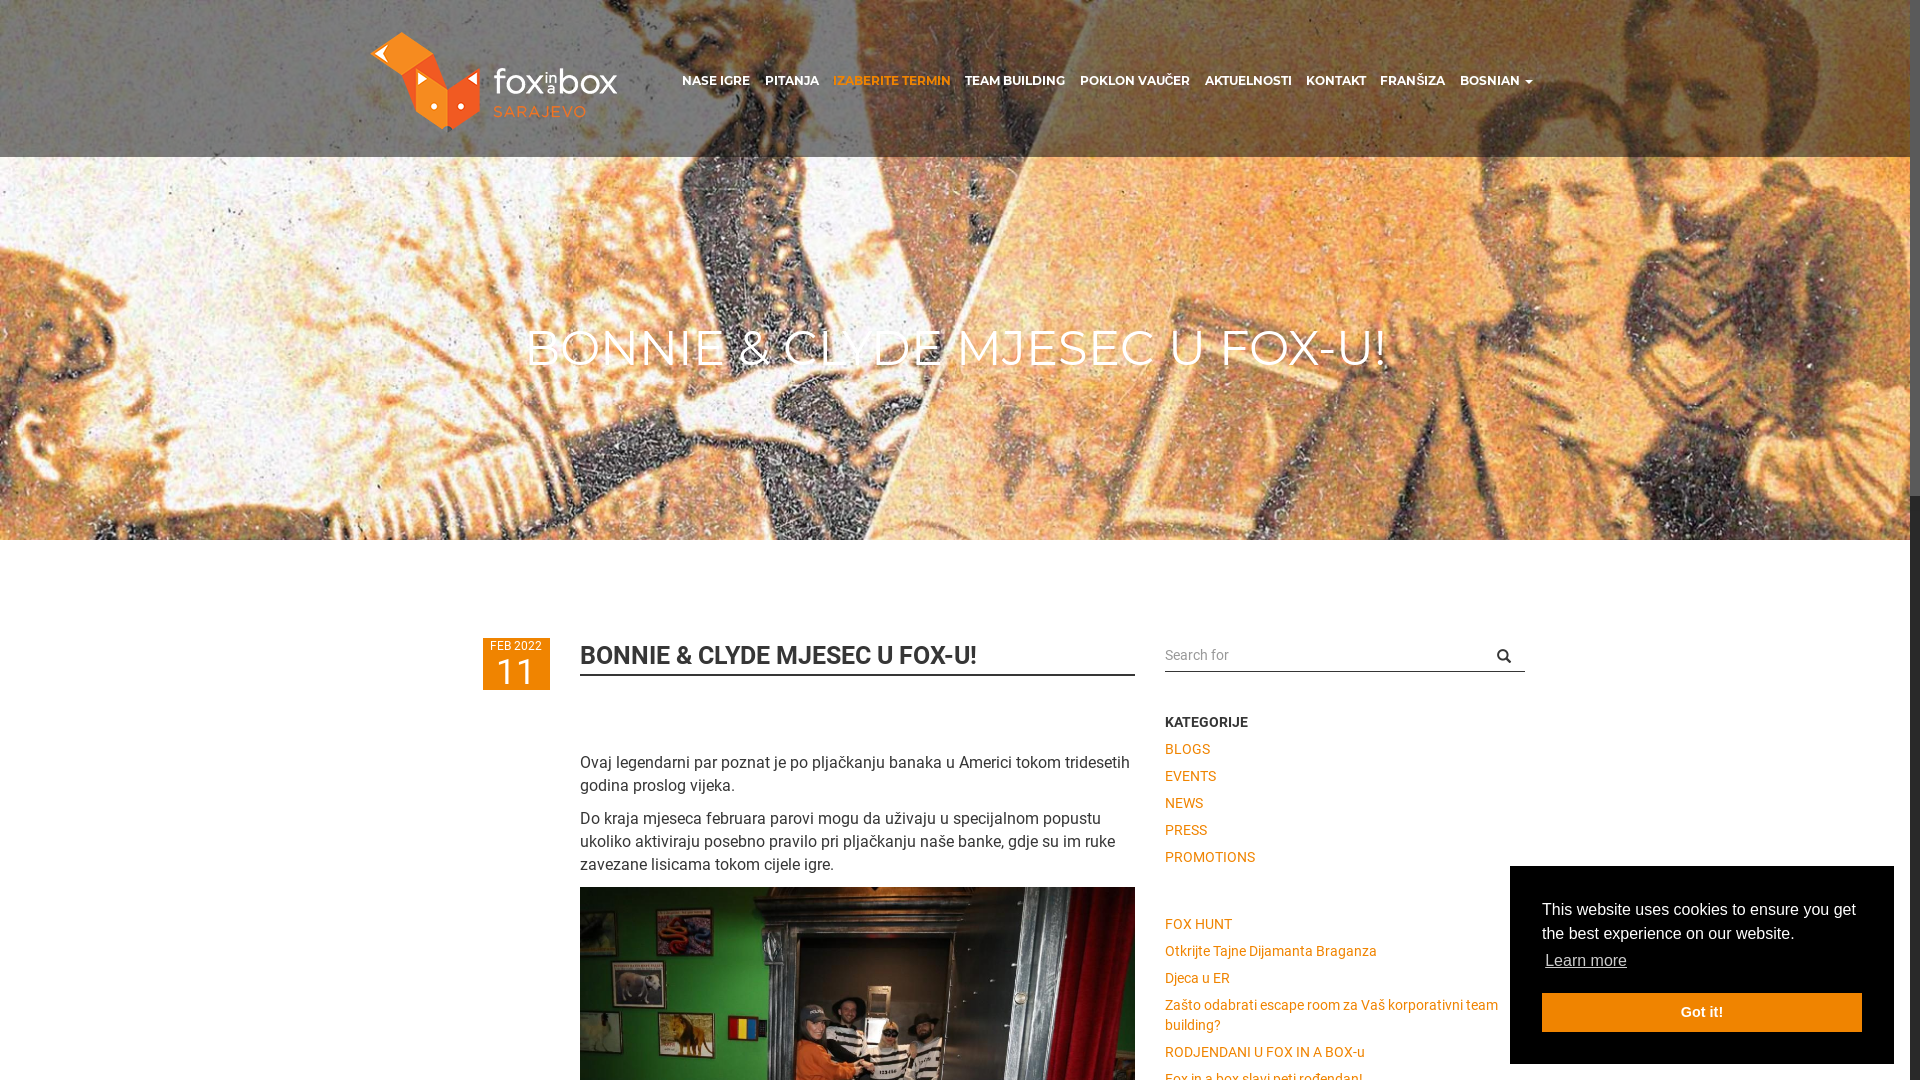  I want to click on PITANJA, so click(1760, 88).